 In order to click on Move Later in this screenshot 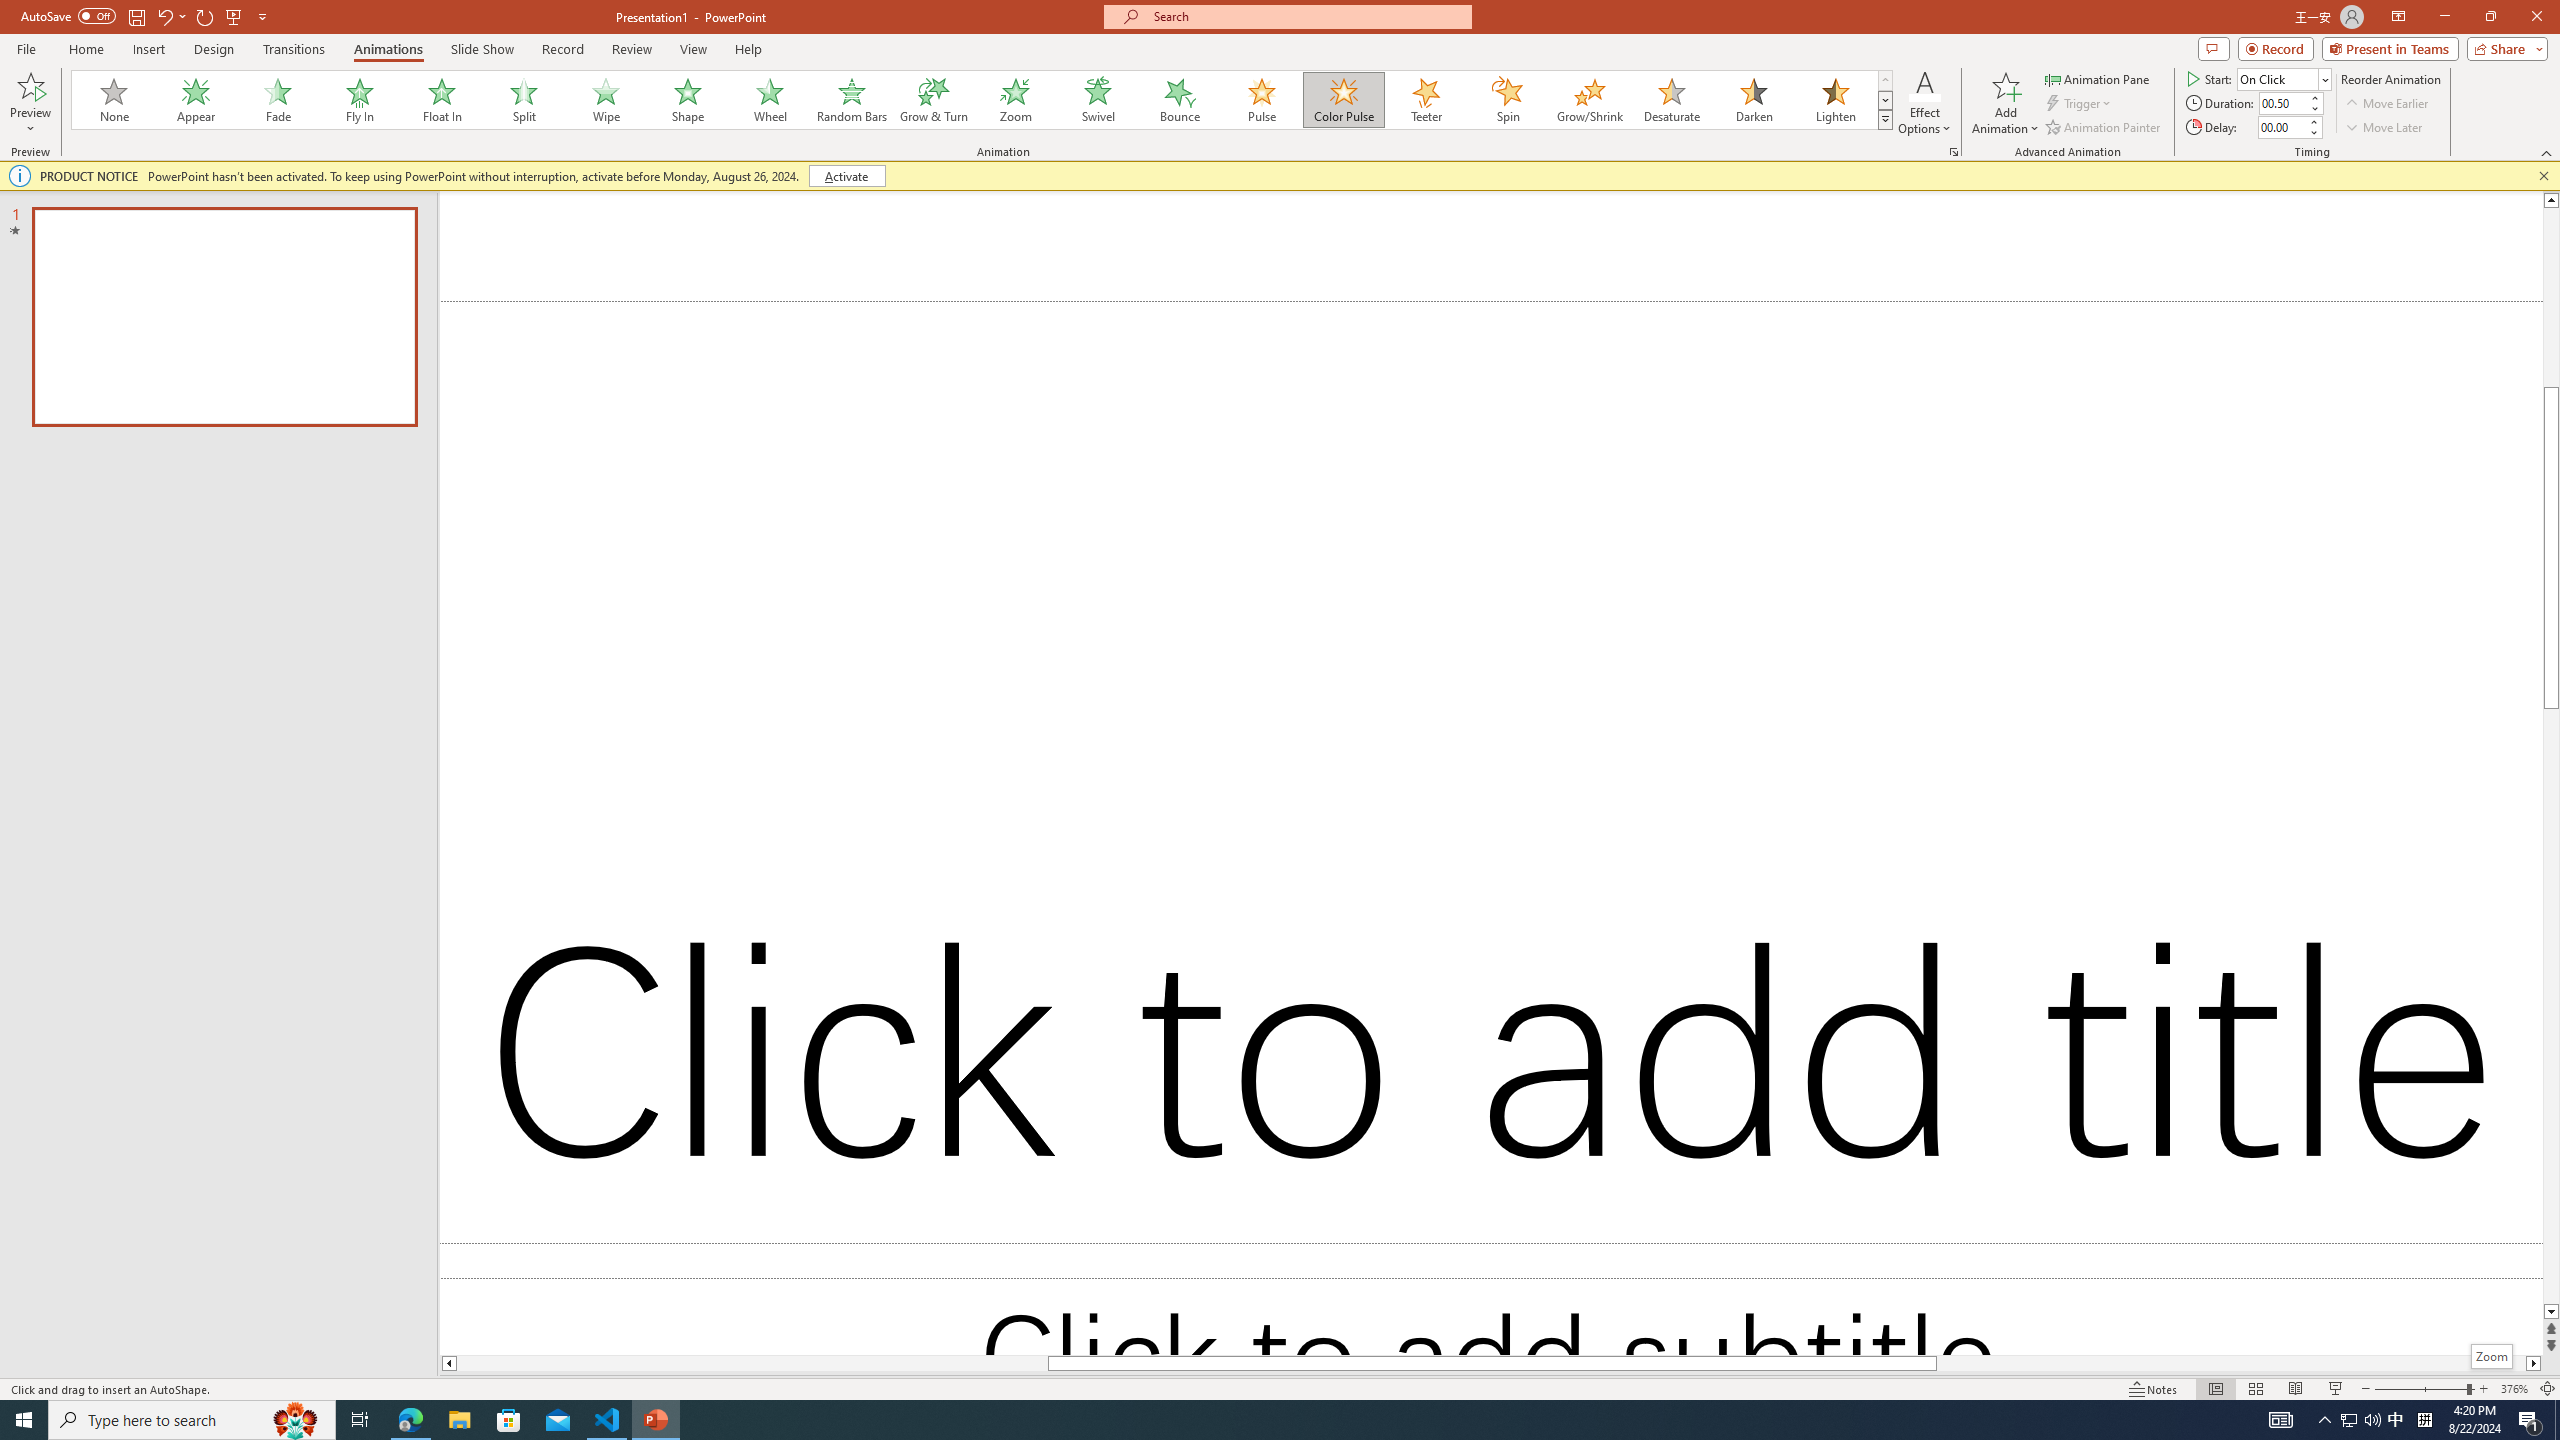, I will do `click(2384, 128)`.